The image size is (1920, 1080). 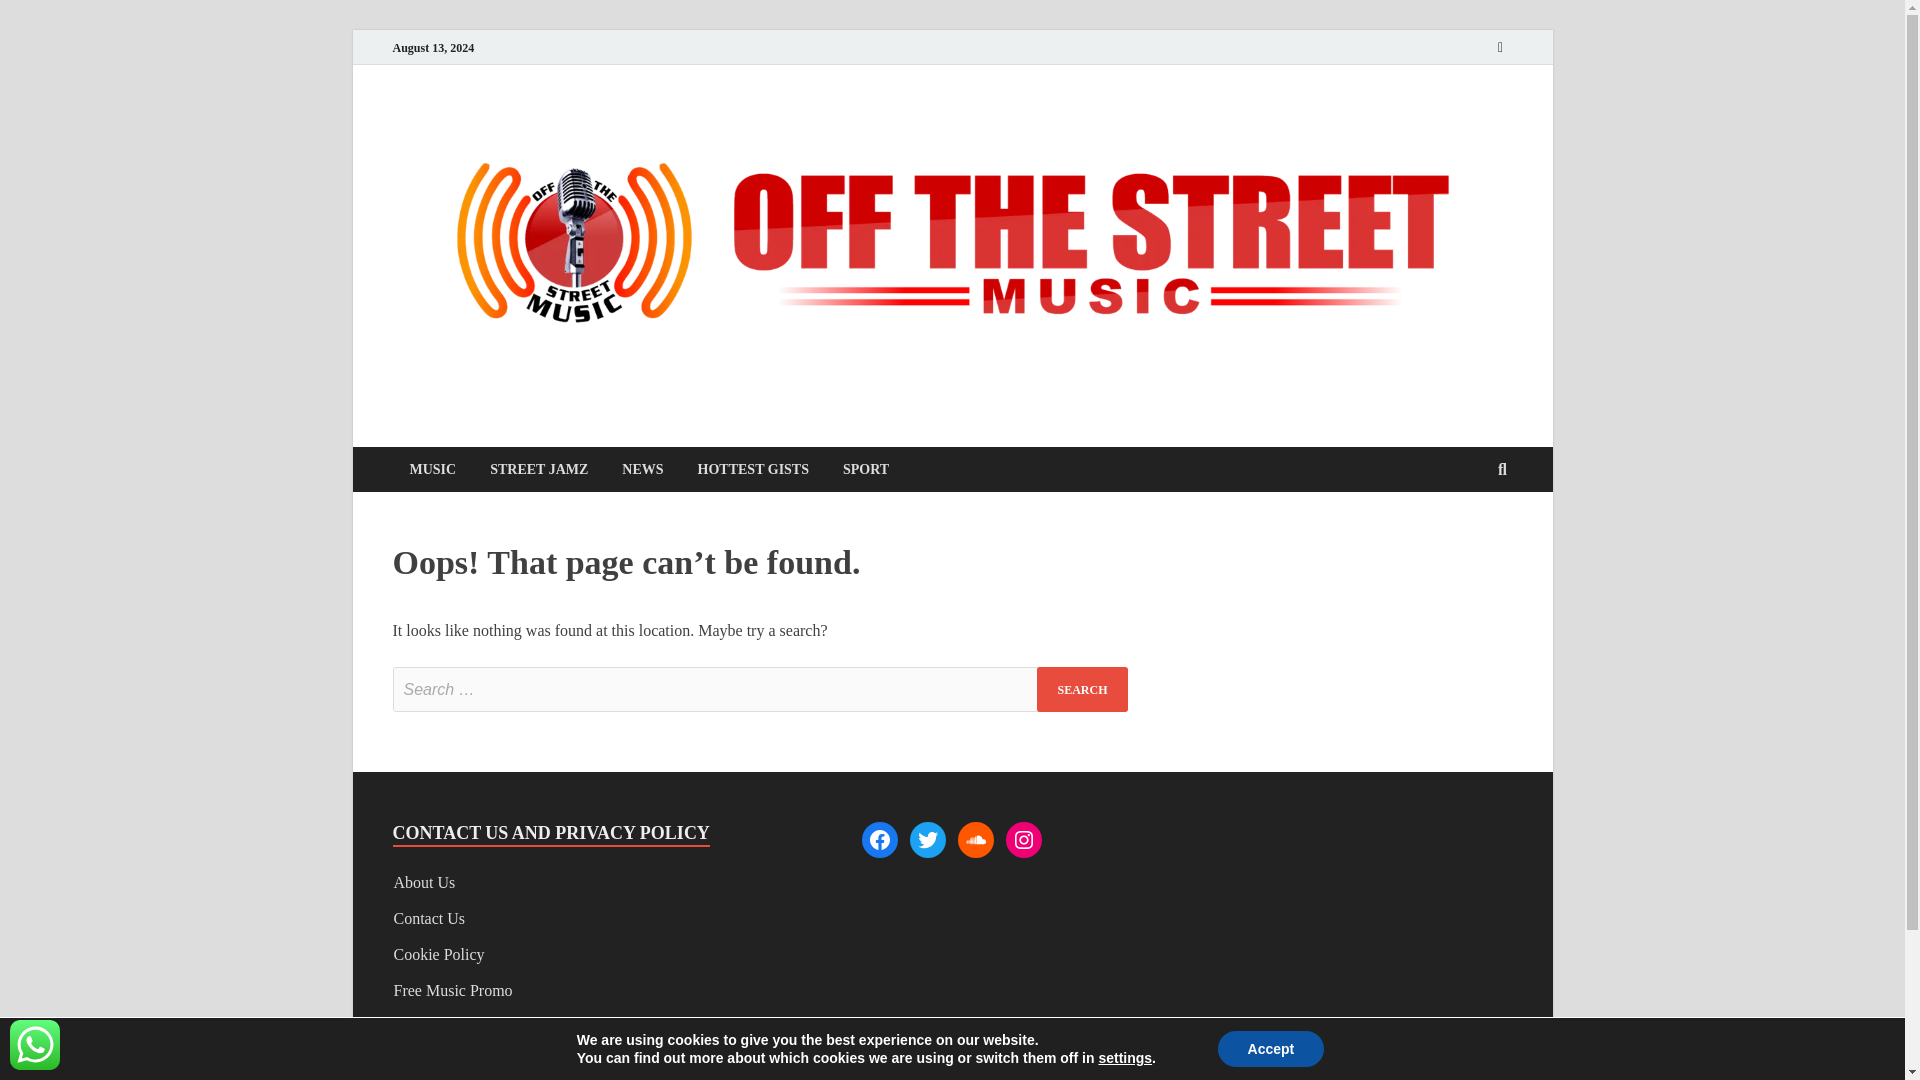 What do you see at coordinates (430, 918) in the screenshot?
I see `Contact Us` at bounding box center [430, 918].